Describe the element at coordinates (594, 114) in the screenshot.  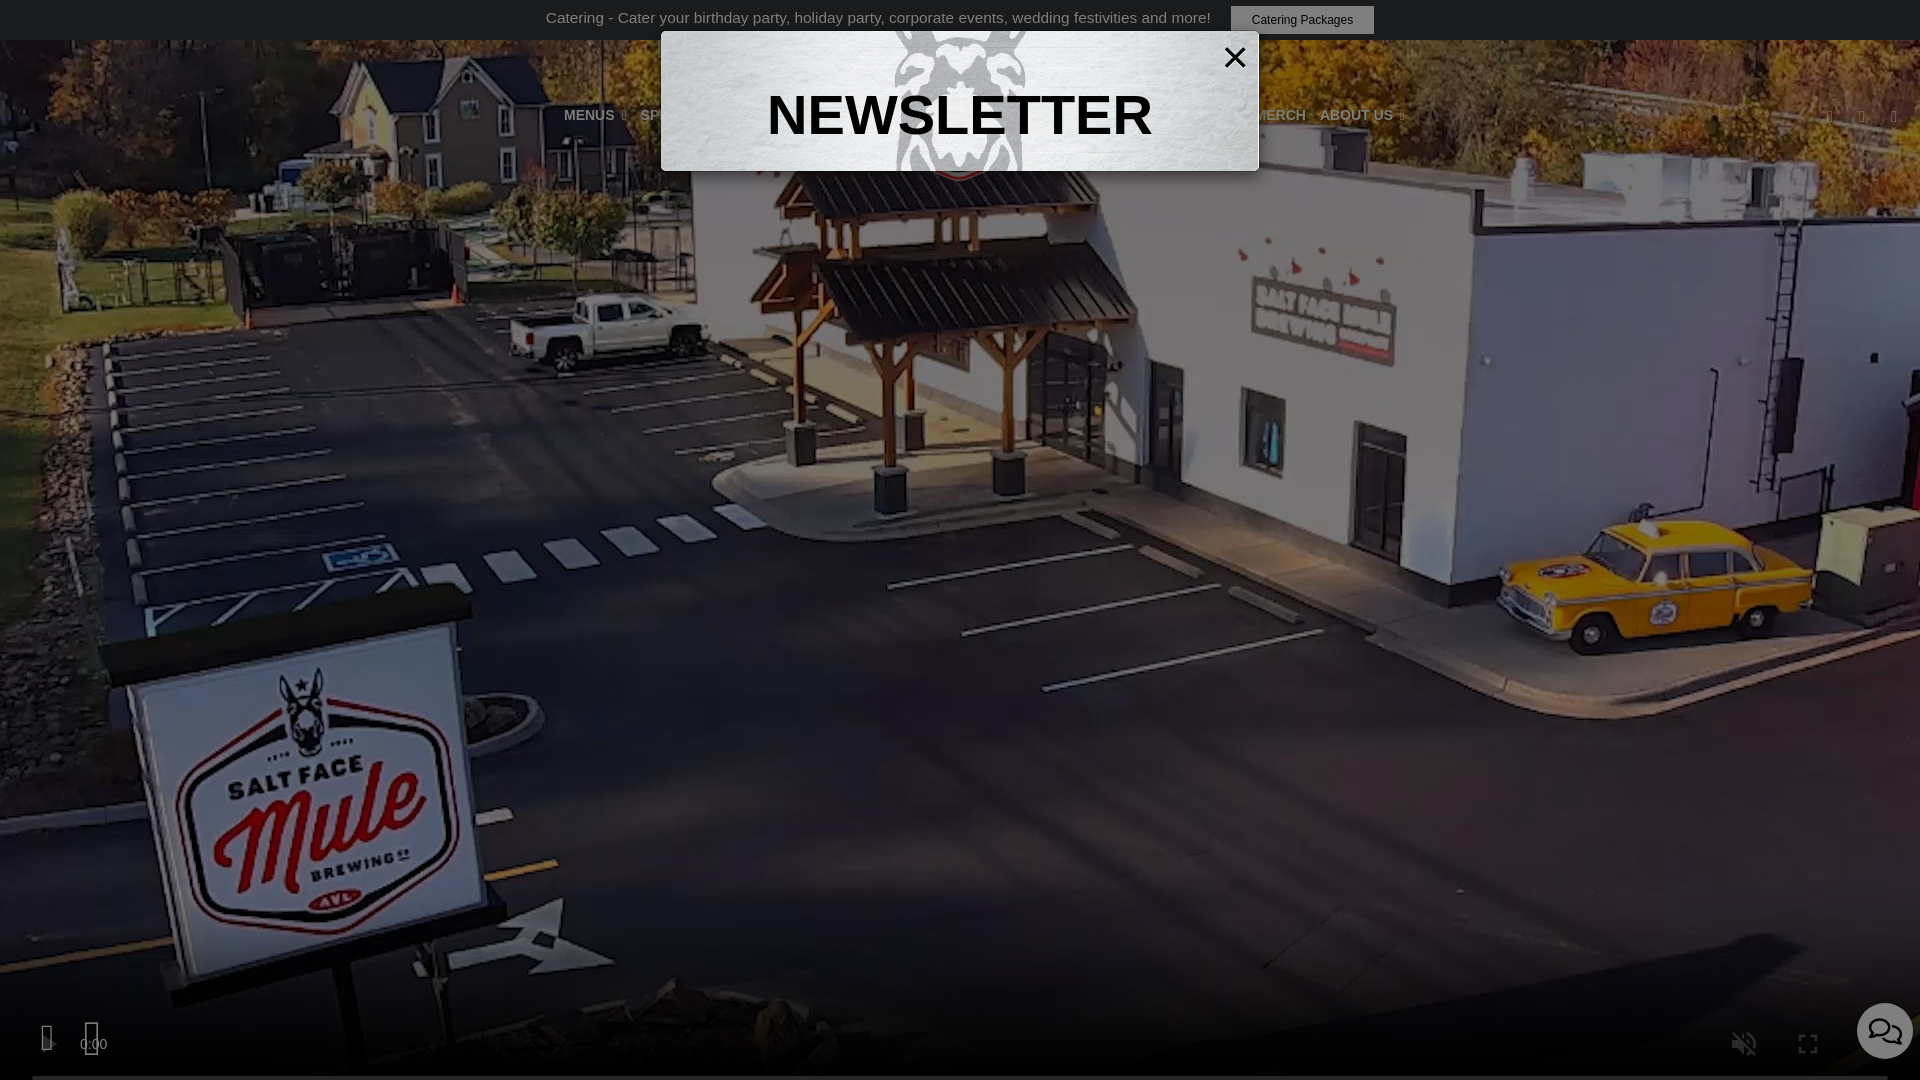
I see `MENUS` at that location.